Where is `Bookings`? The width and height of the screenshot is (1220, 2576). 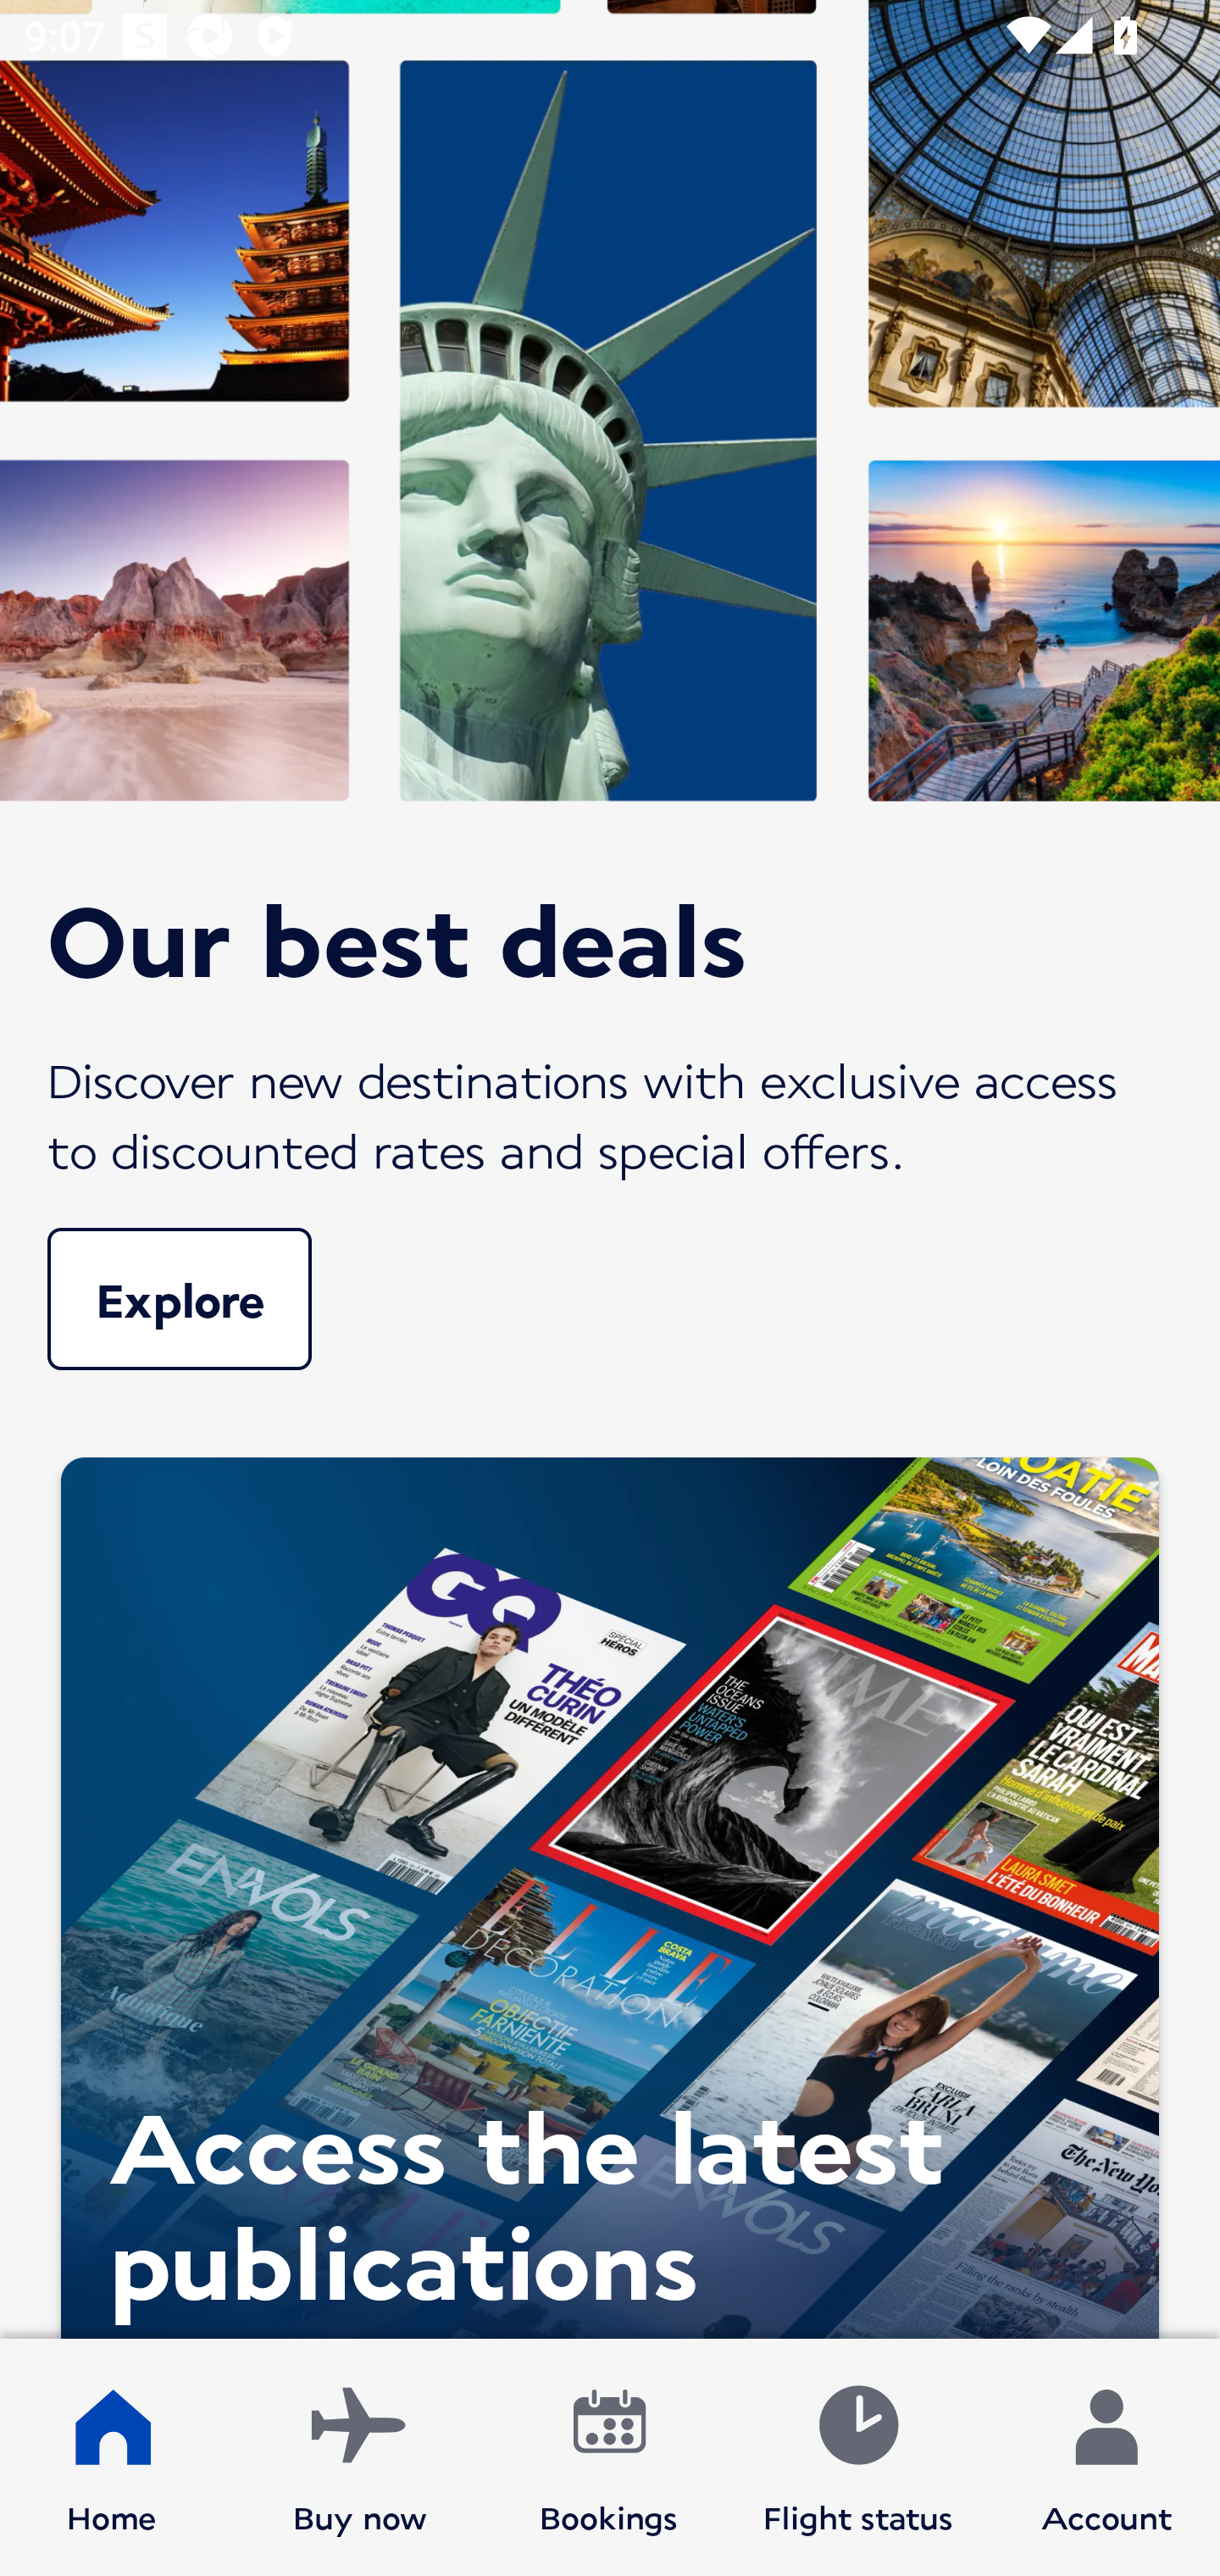
Bookings is located at coordinates (609, 2457).